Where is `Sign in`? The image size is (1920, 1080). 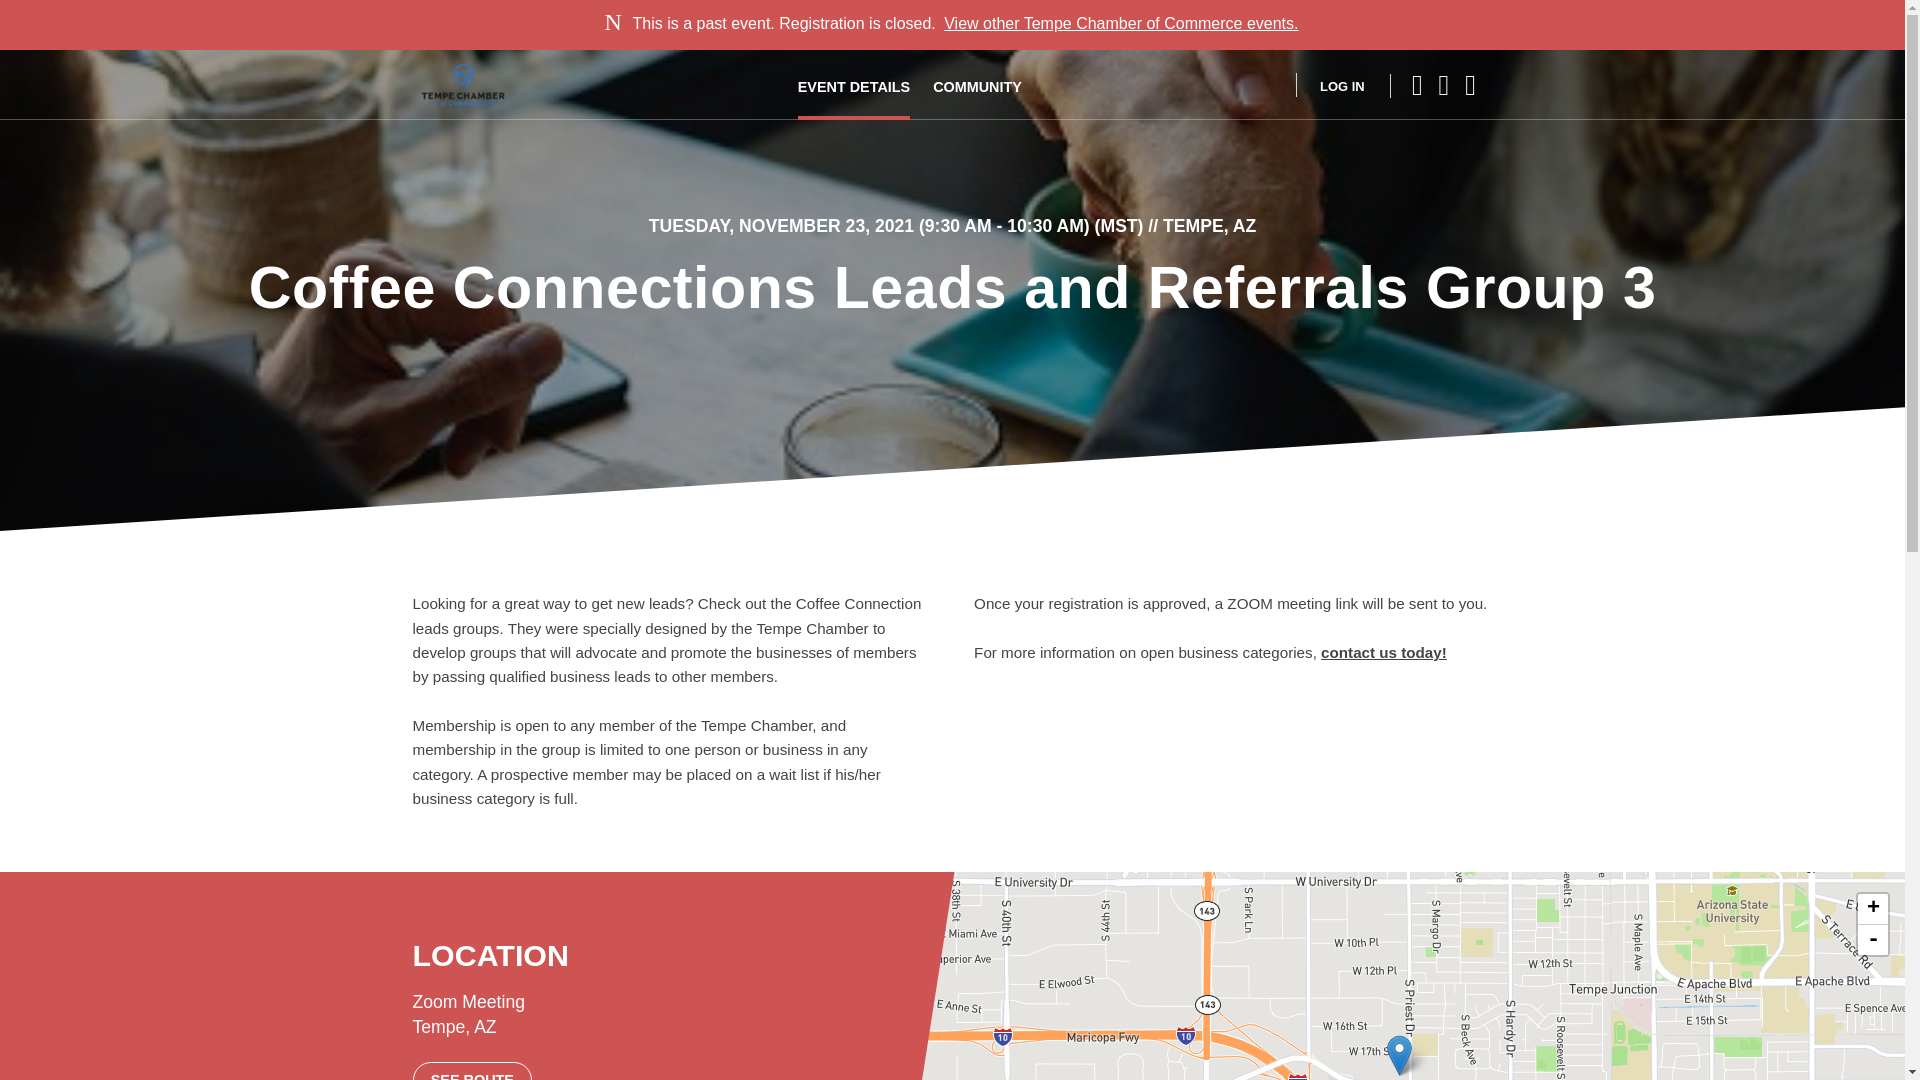
Sign in is located at coordinates (1330, 84).